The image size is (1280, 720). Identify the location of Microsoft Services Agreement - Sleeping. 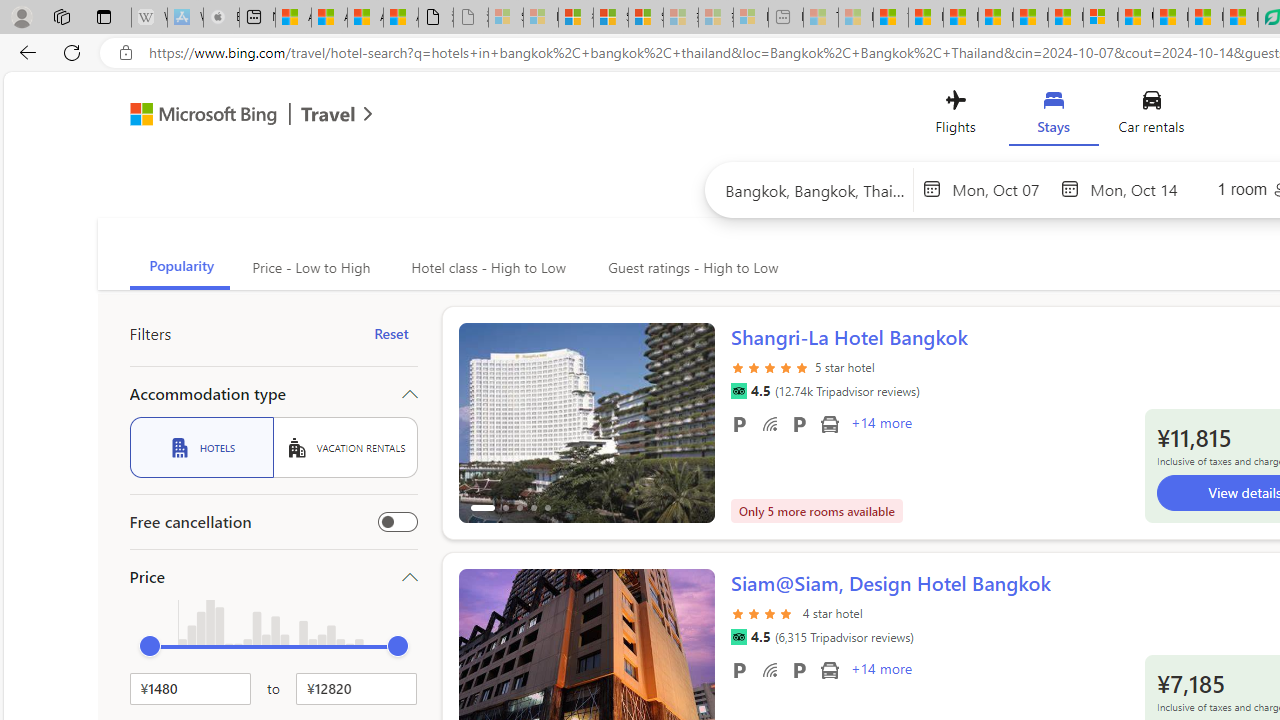
(540, 18).